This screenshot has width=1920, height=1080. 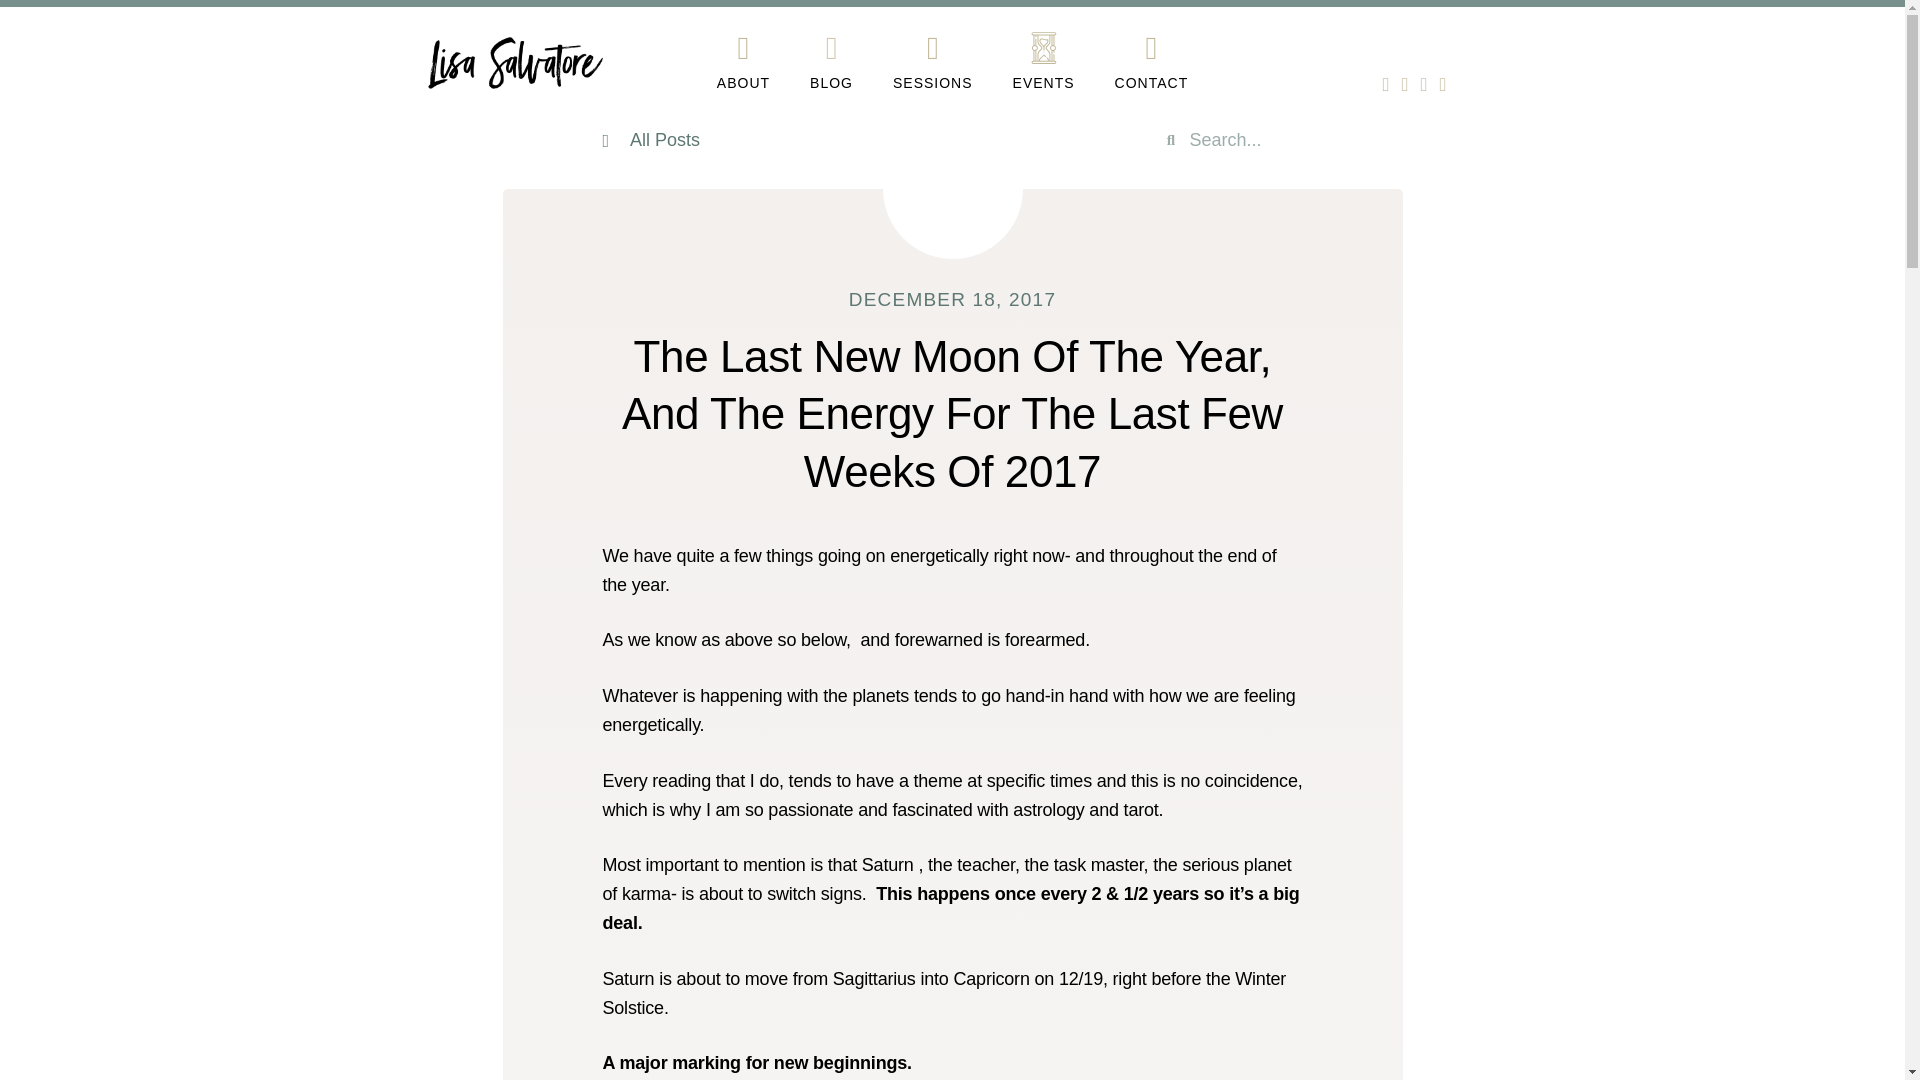 I want to click on BLOG, so click(x=831, y=82).